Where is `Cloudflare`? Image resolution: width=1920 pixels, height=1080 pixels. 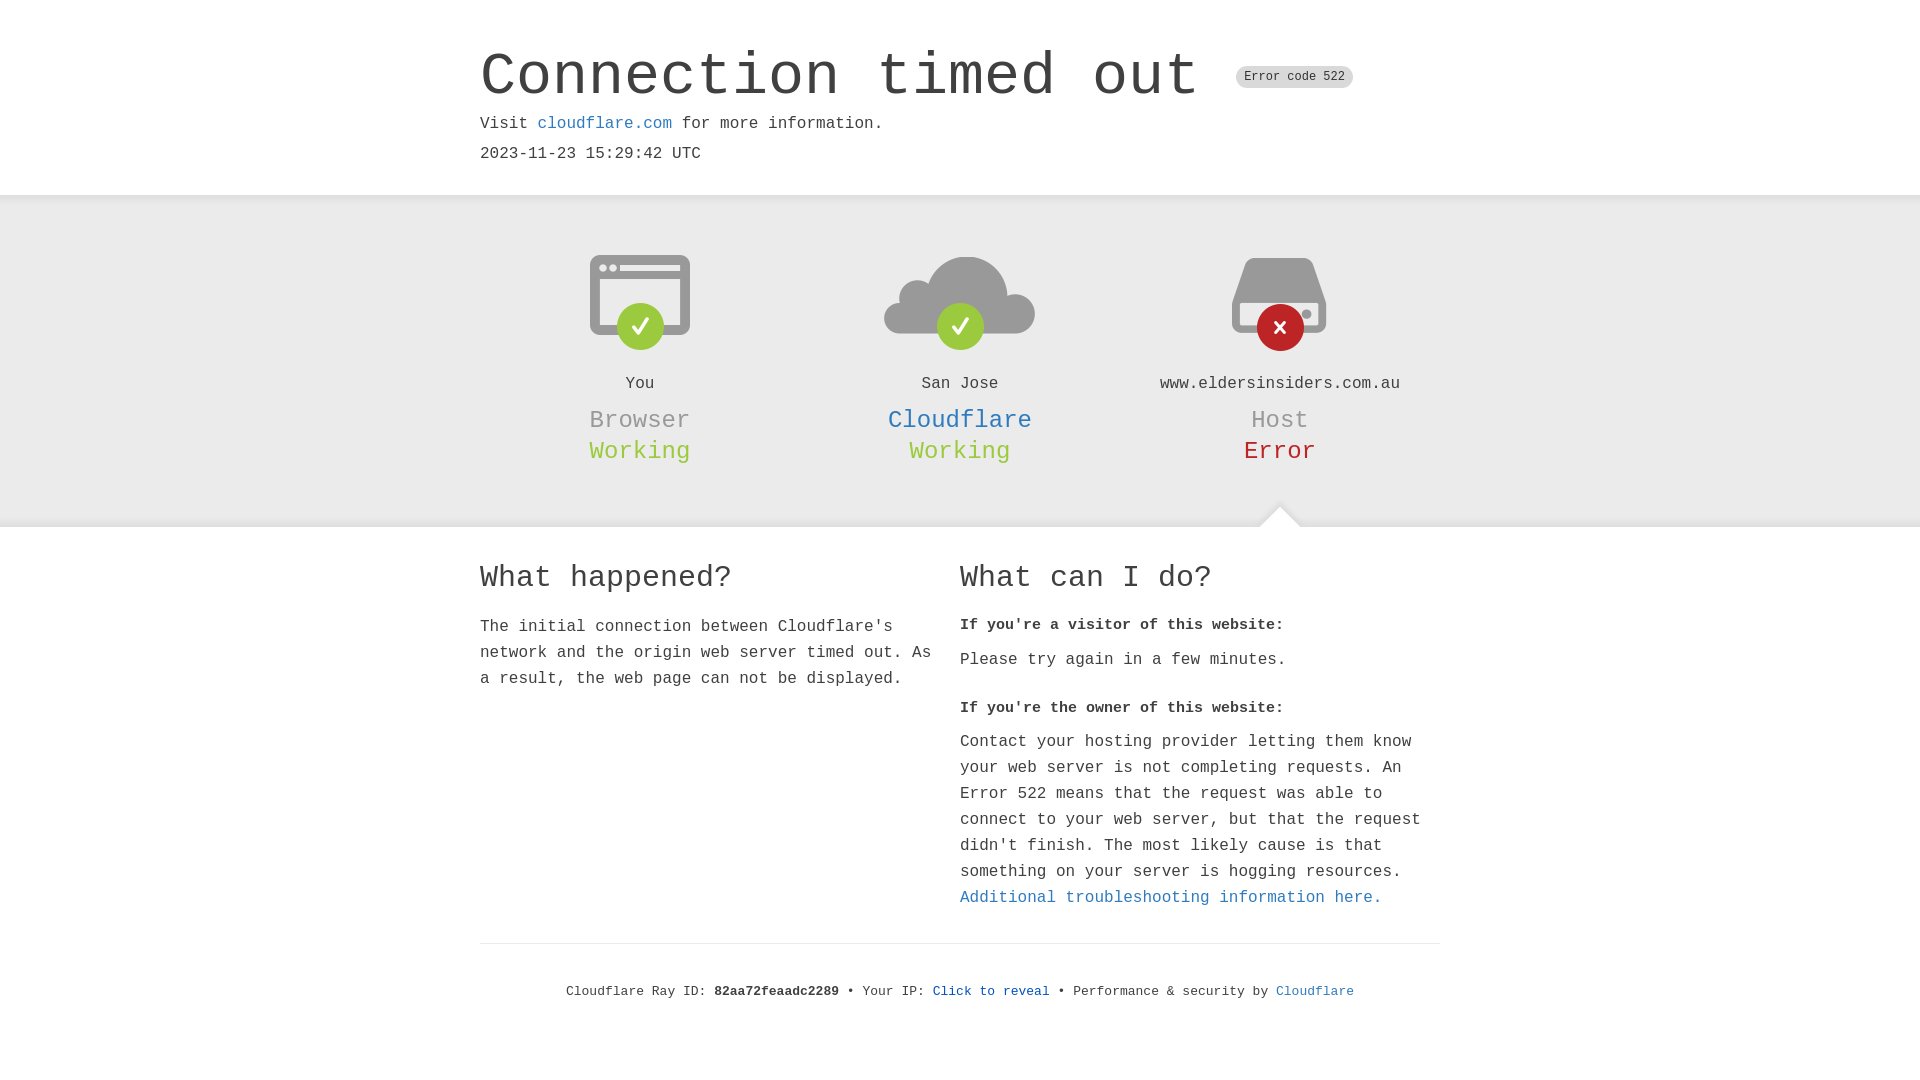
Cloudflare is located at coordinates (1315, 992).